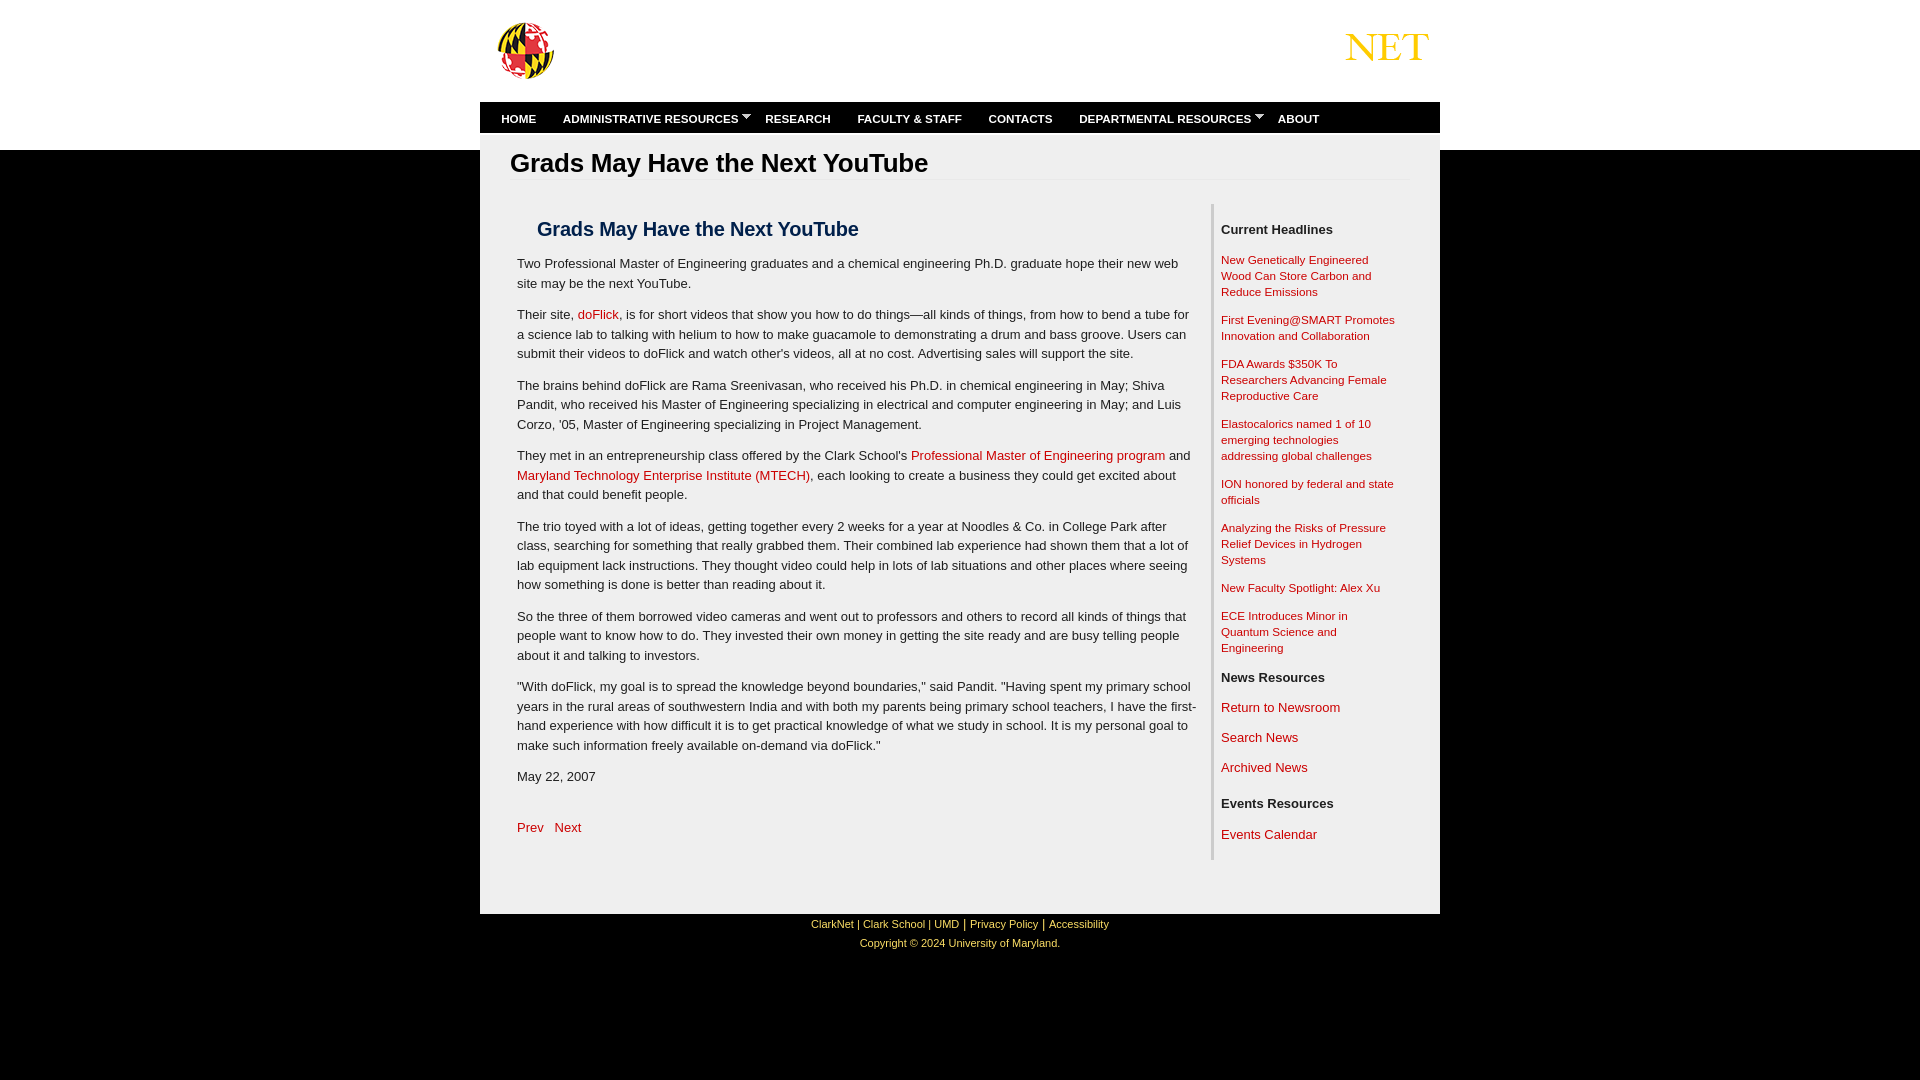 The image size is (1920, 1080). Describe the element at coordinates (1038, 456) in the screenshot. I see `Professional Master of Engineering program` at that location.